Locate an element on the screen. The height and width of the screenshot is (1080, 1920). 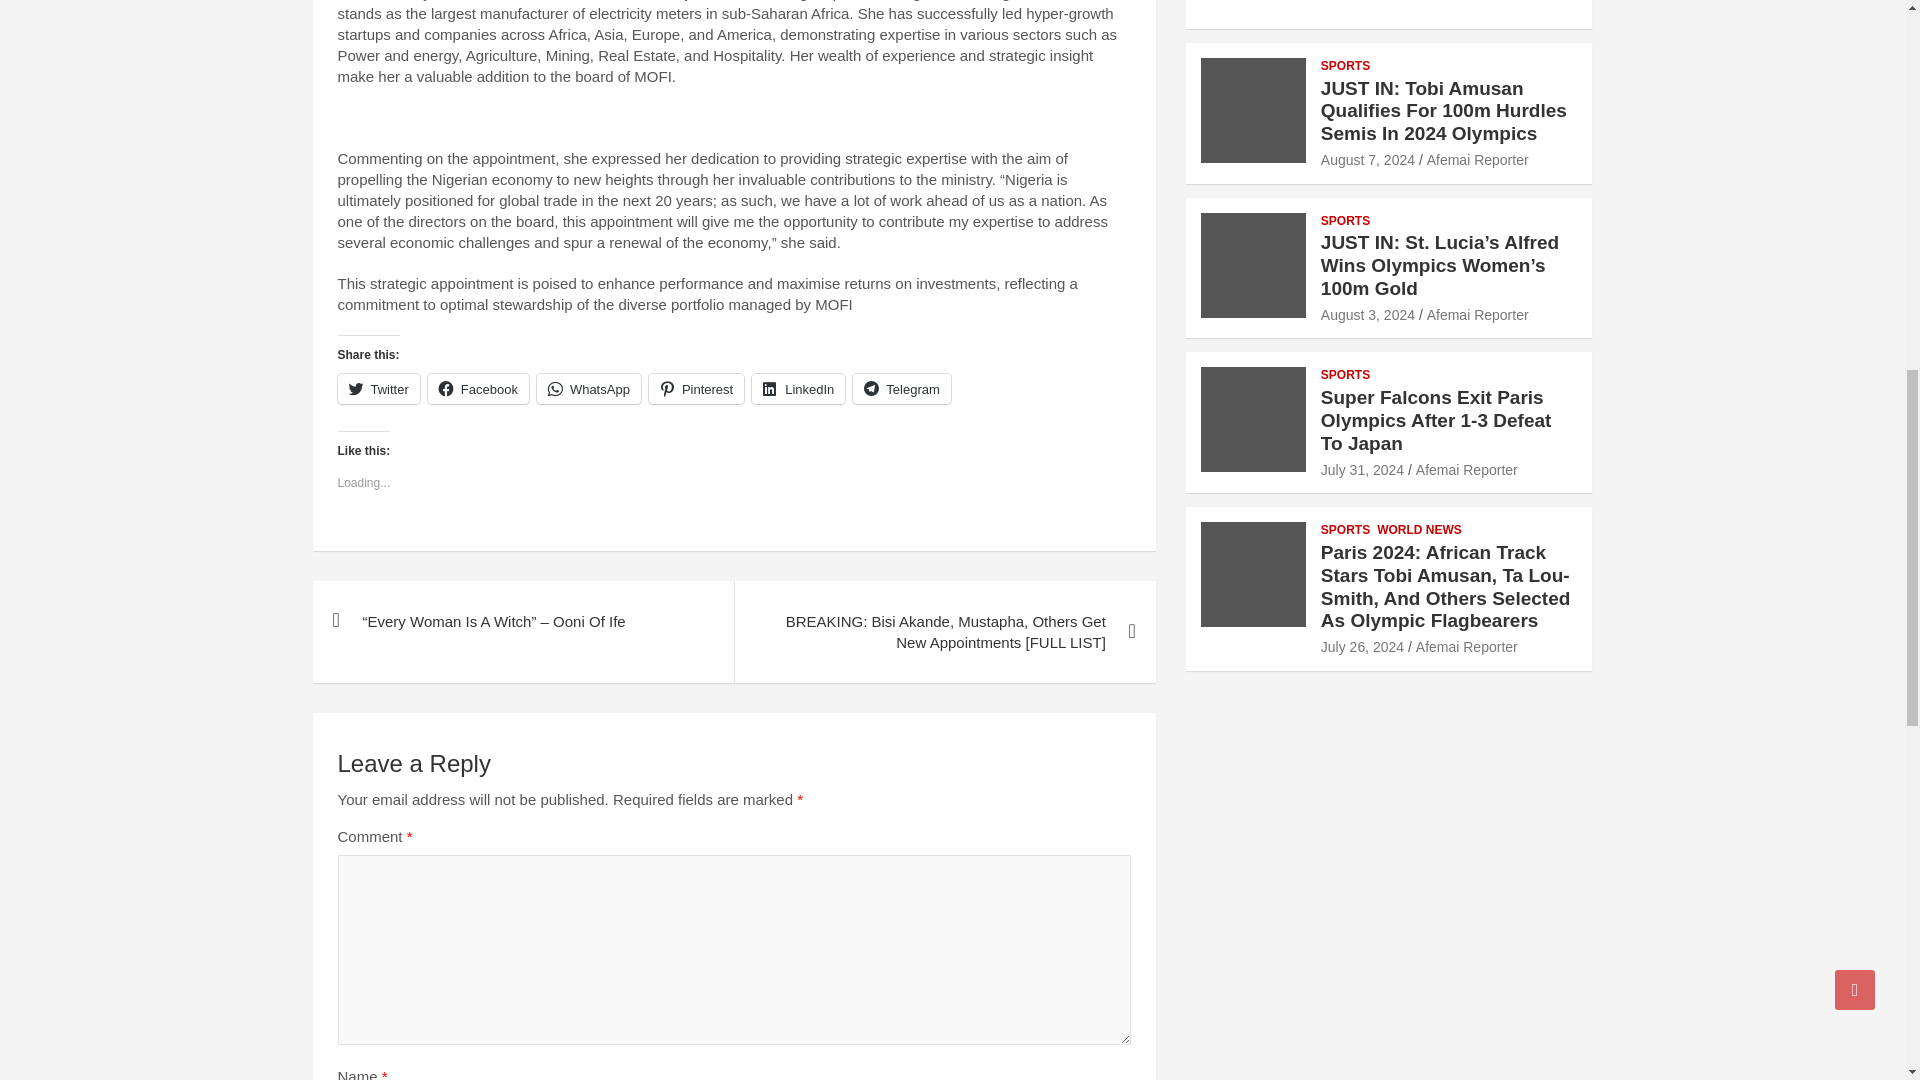
Facebook is located at coordinates (478, 388).